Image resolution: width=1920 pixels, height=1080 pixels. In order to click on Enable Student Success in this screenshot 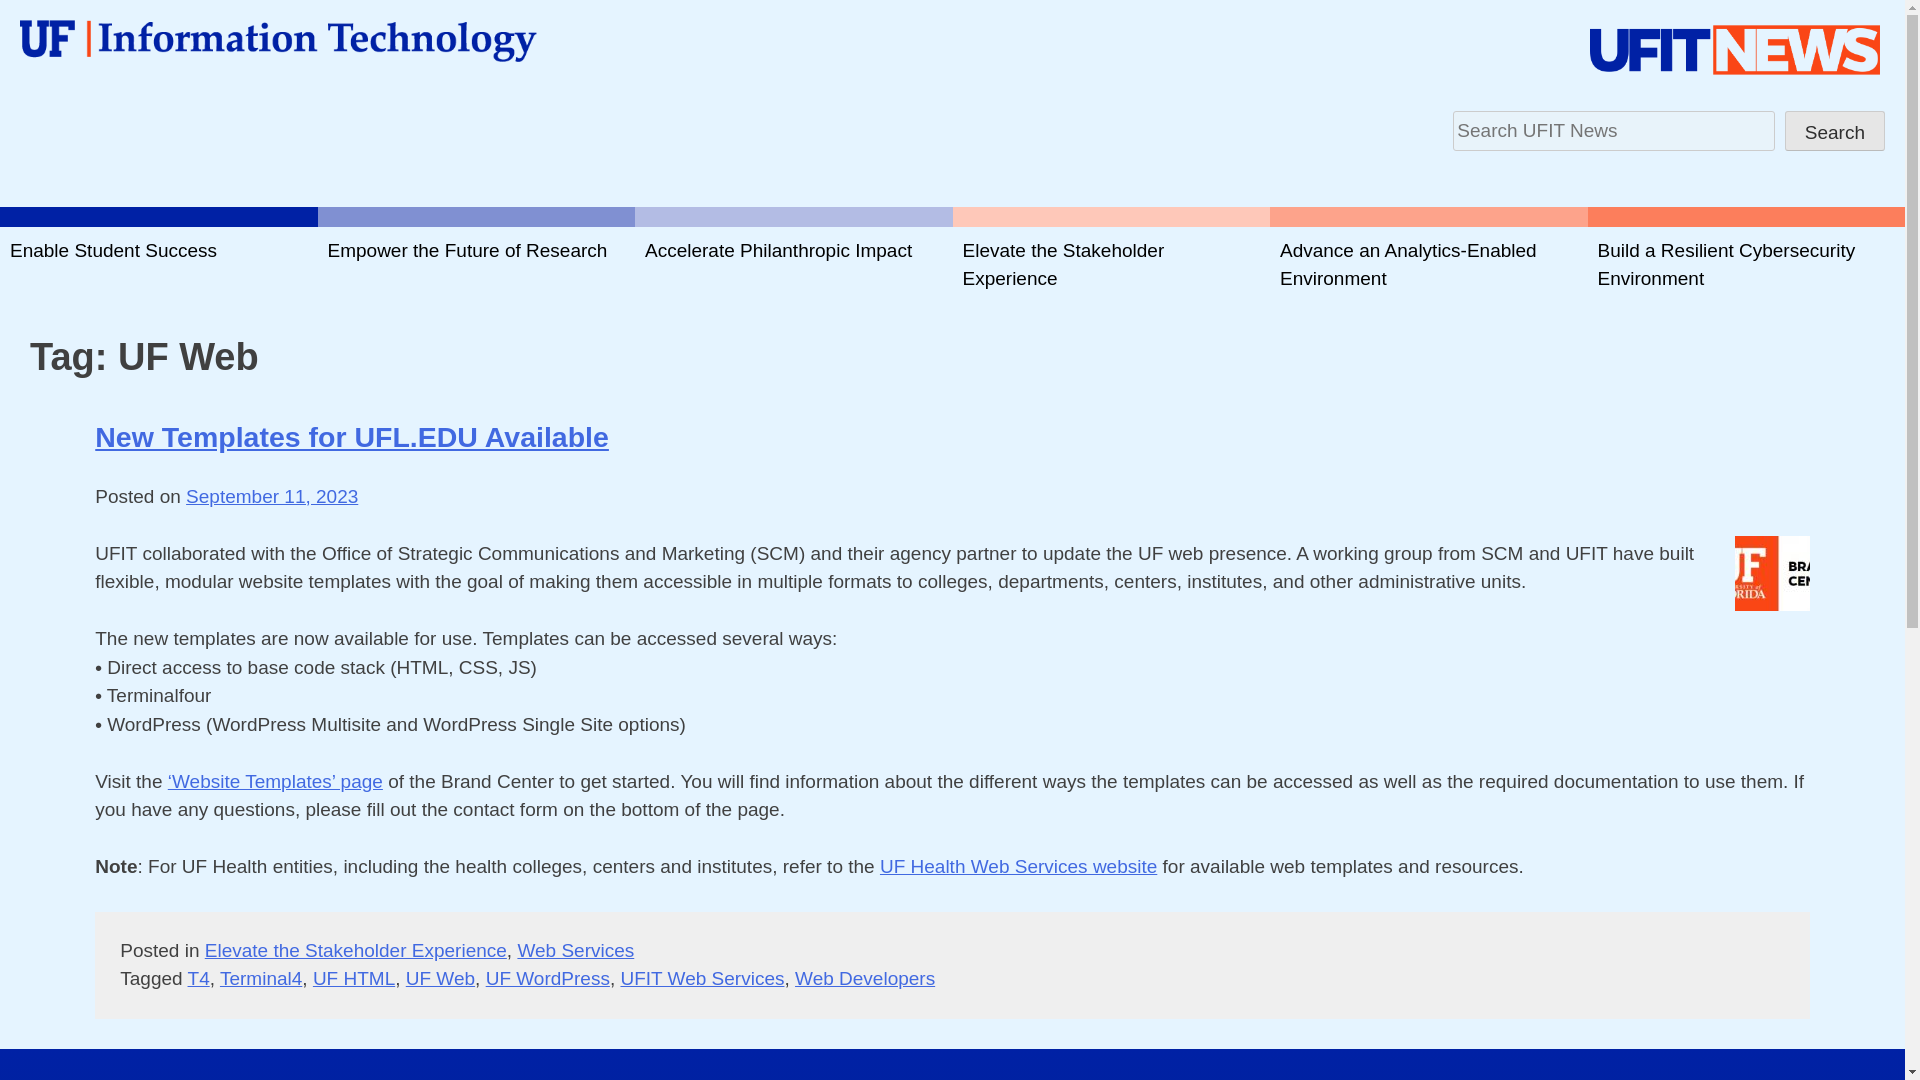, I will do `click(159, 264)`.